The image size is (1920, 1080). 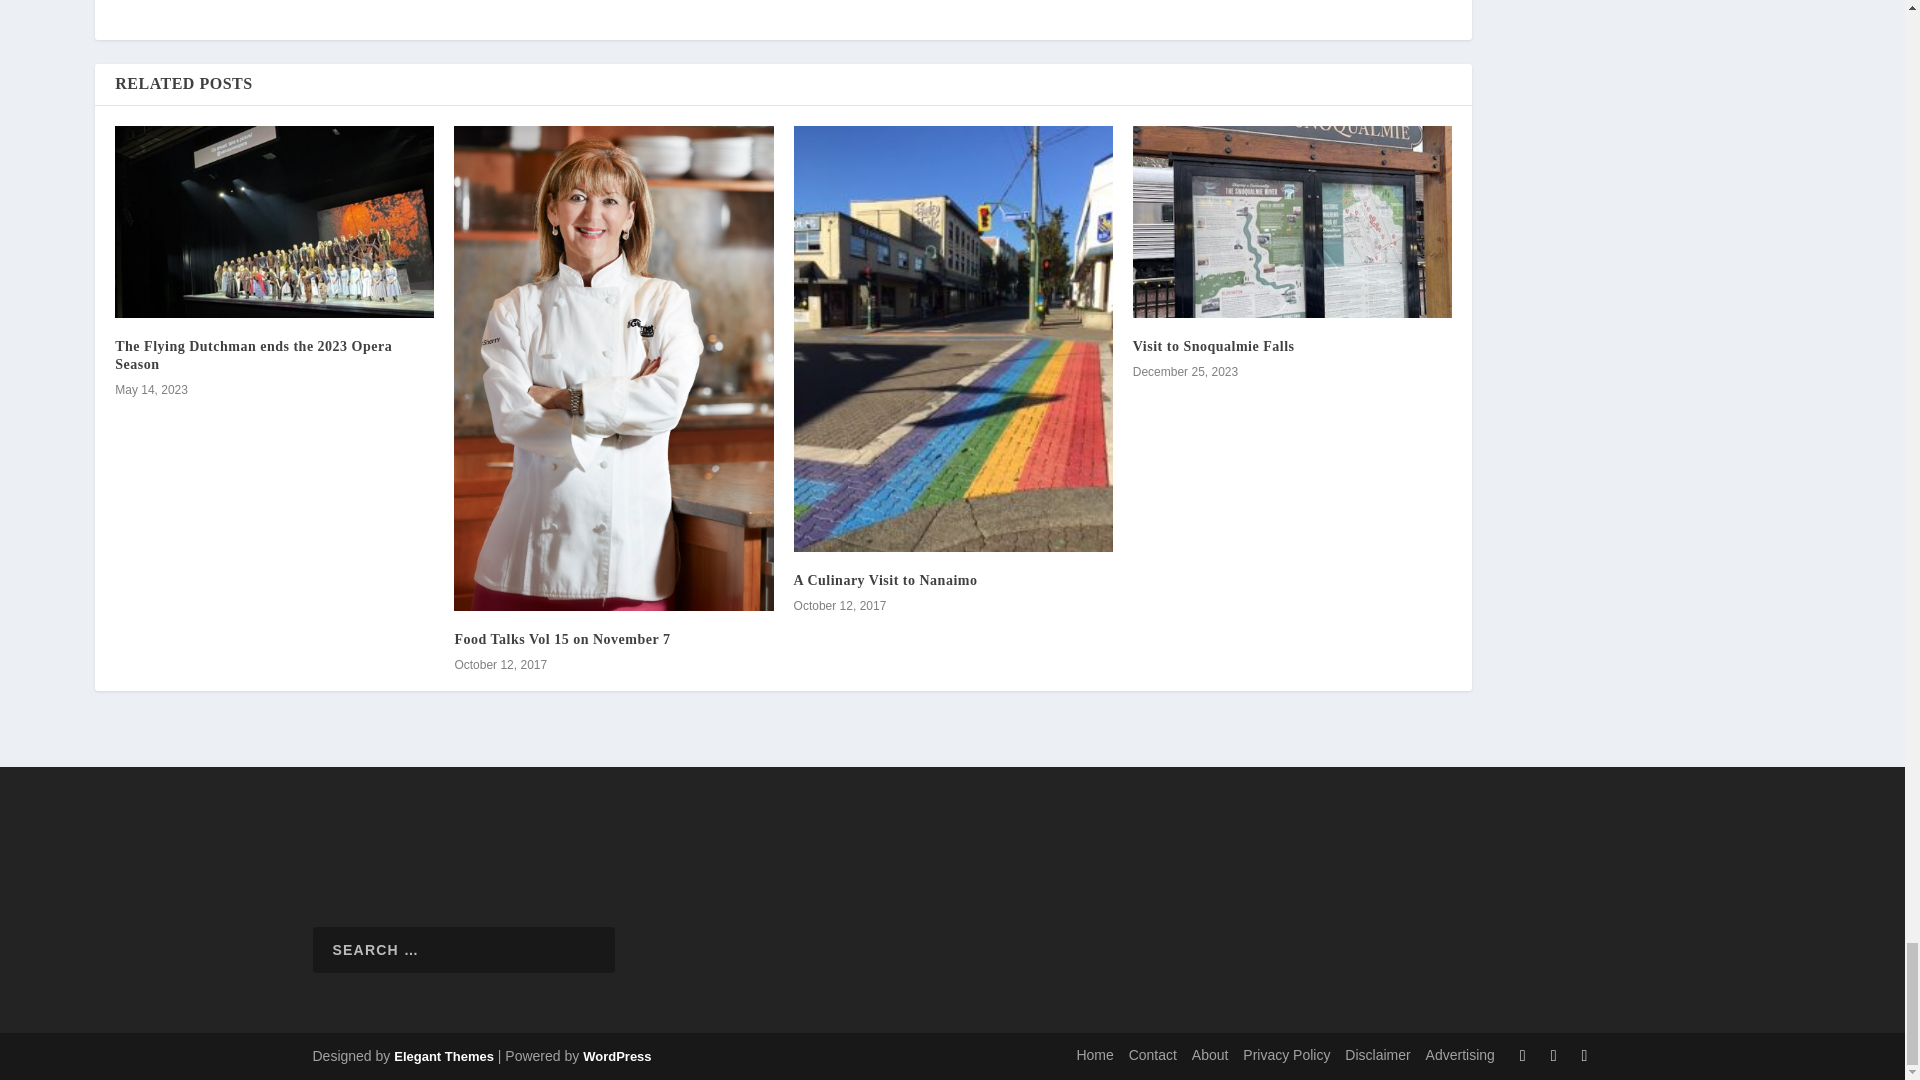 What do you see at coordinates (1292, 222) in the screenshot?
I see `Visit to Snoqualmie Falls` at bounding box center [1292, 222].